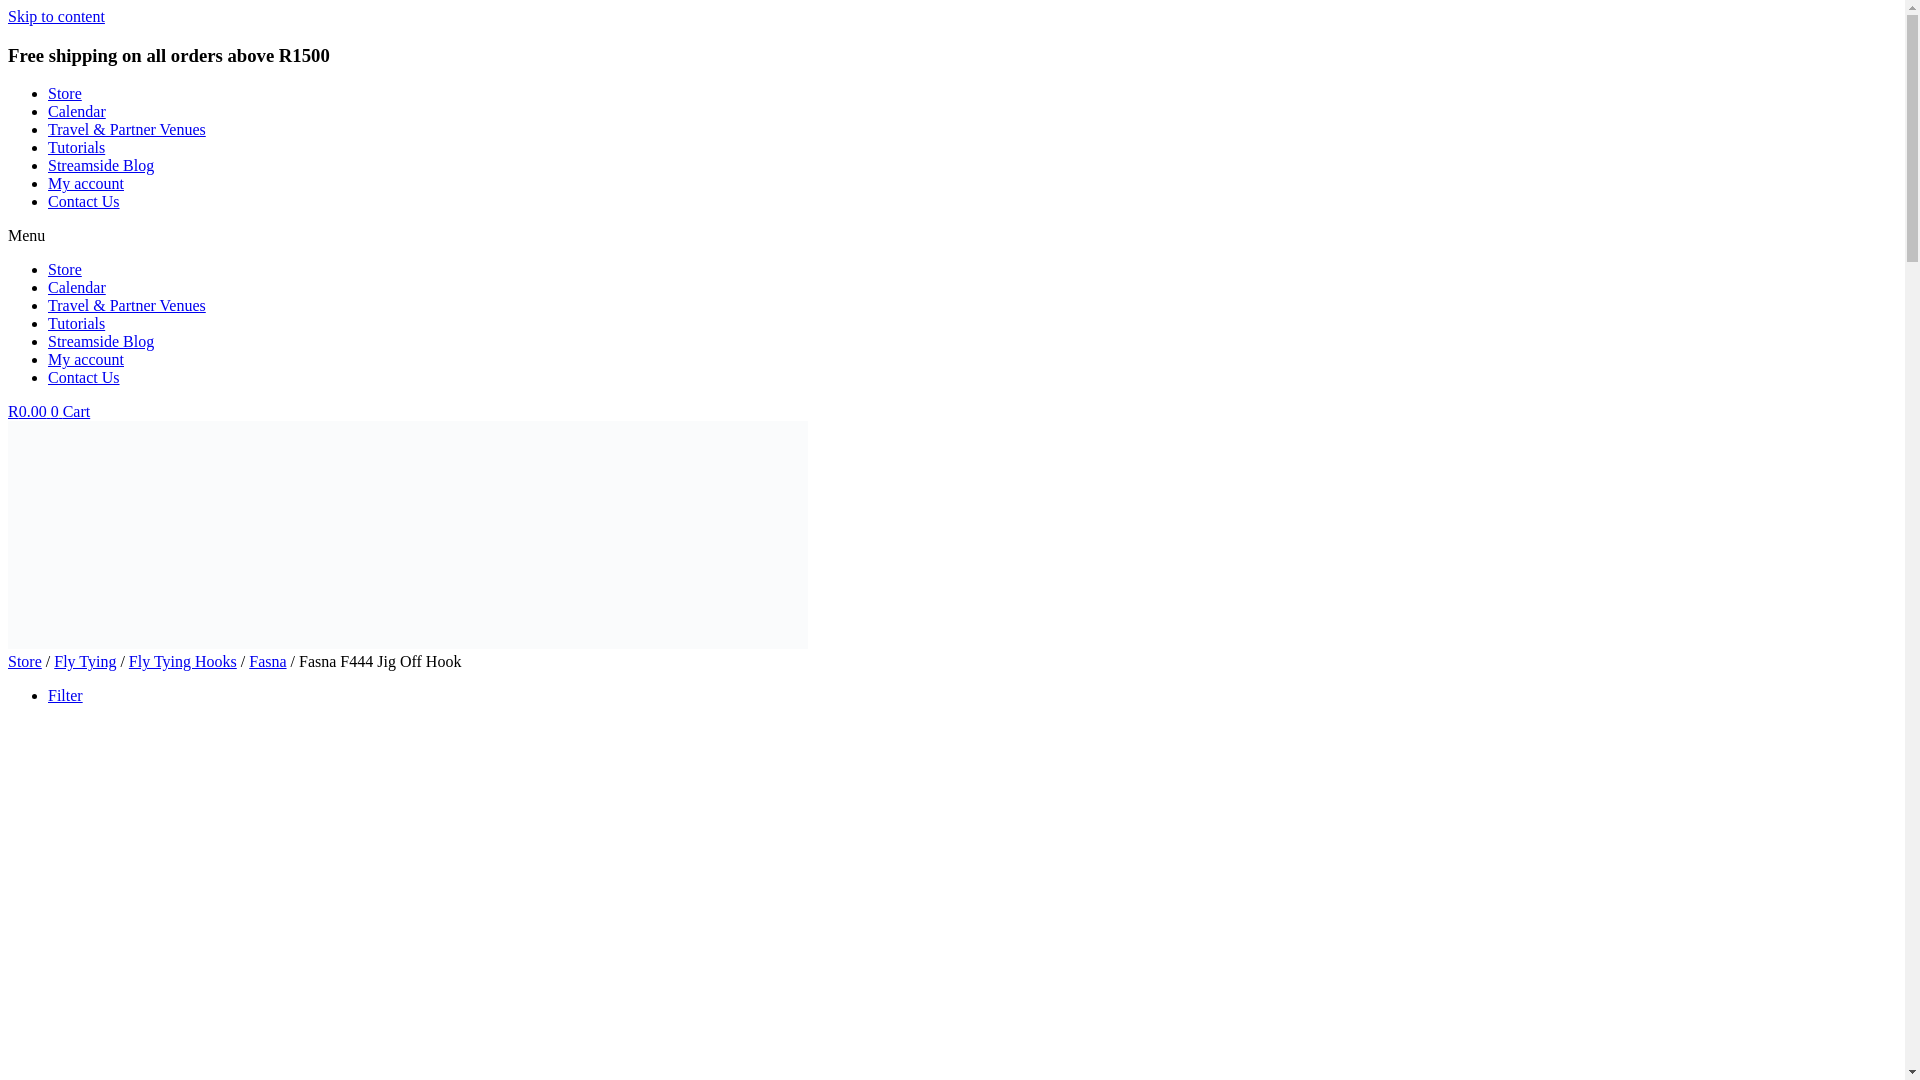  What do you see at coordinates (65, 269) in the screenshot?
I see `Store` at bounding box center [65, 269].